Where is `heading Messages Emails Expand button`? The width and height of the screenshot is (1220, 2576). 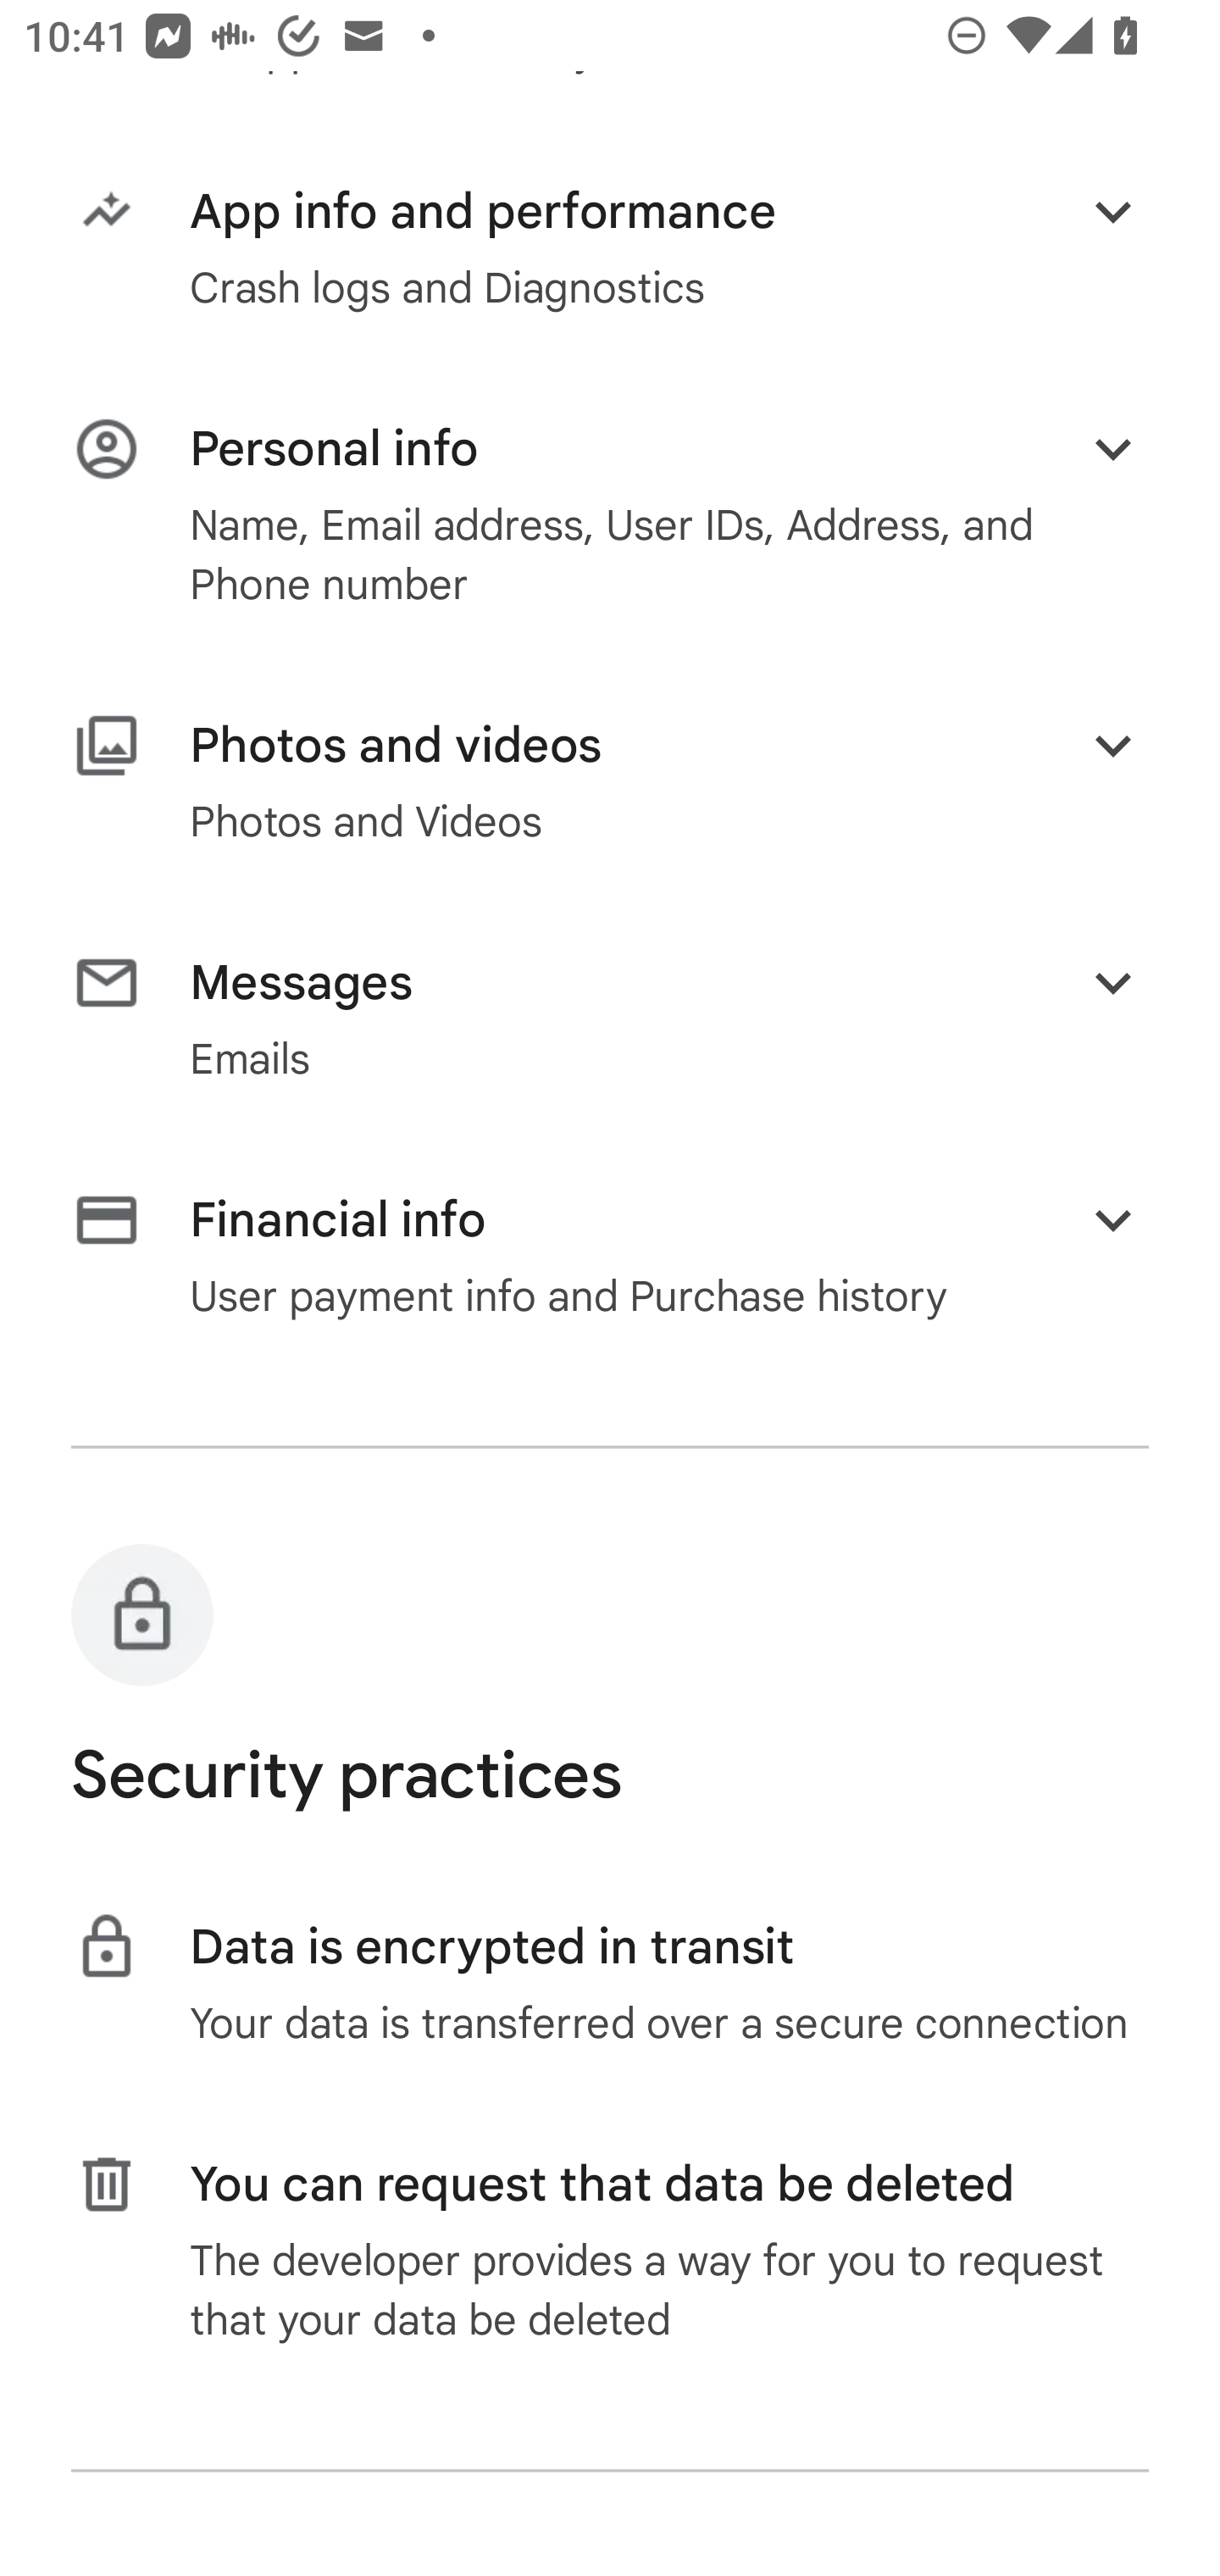 heading Messages Emails Expand button is located at coordinates (610, 1019).